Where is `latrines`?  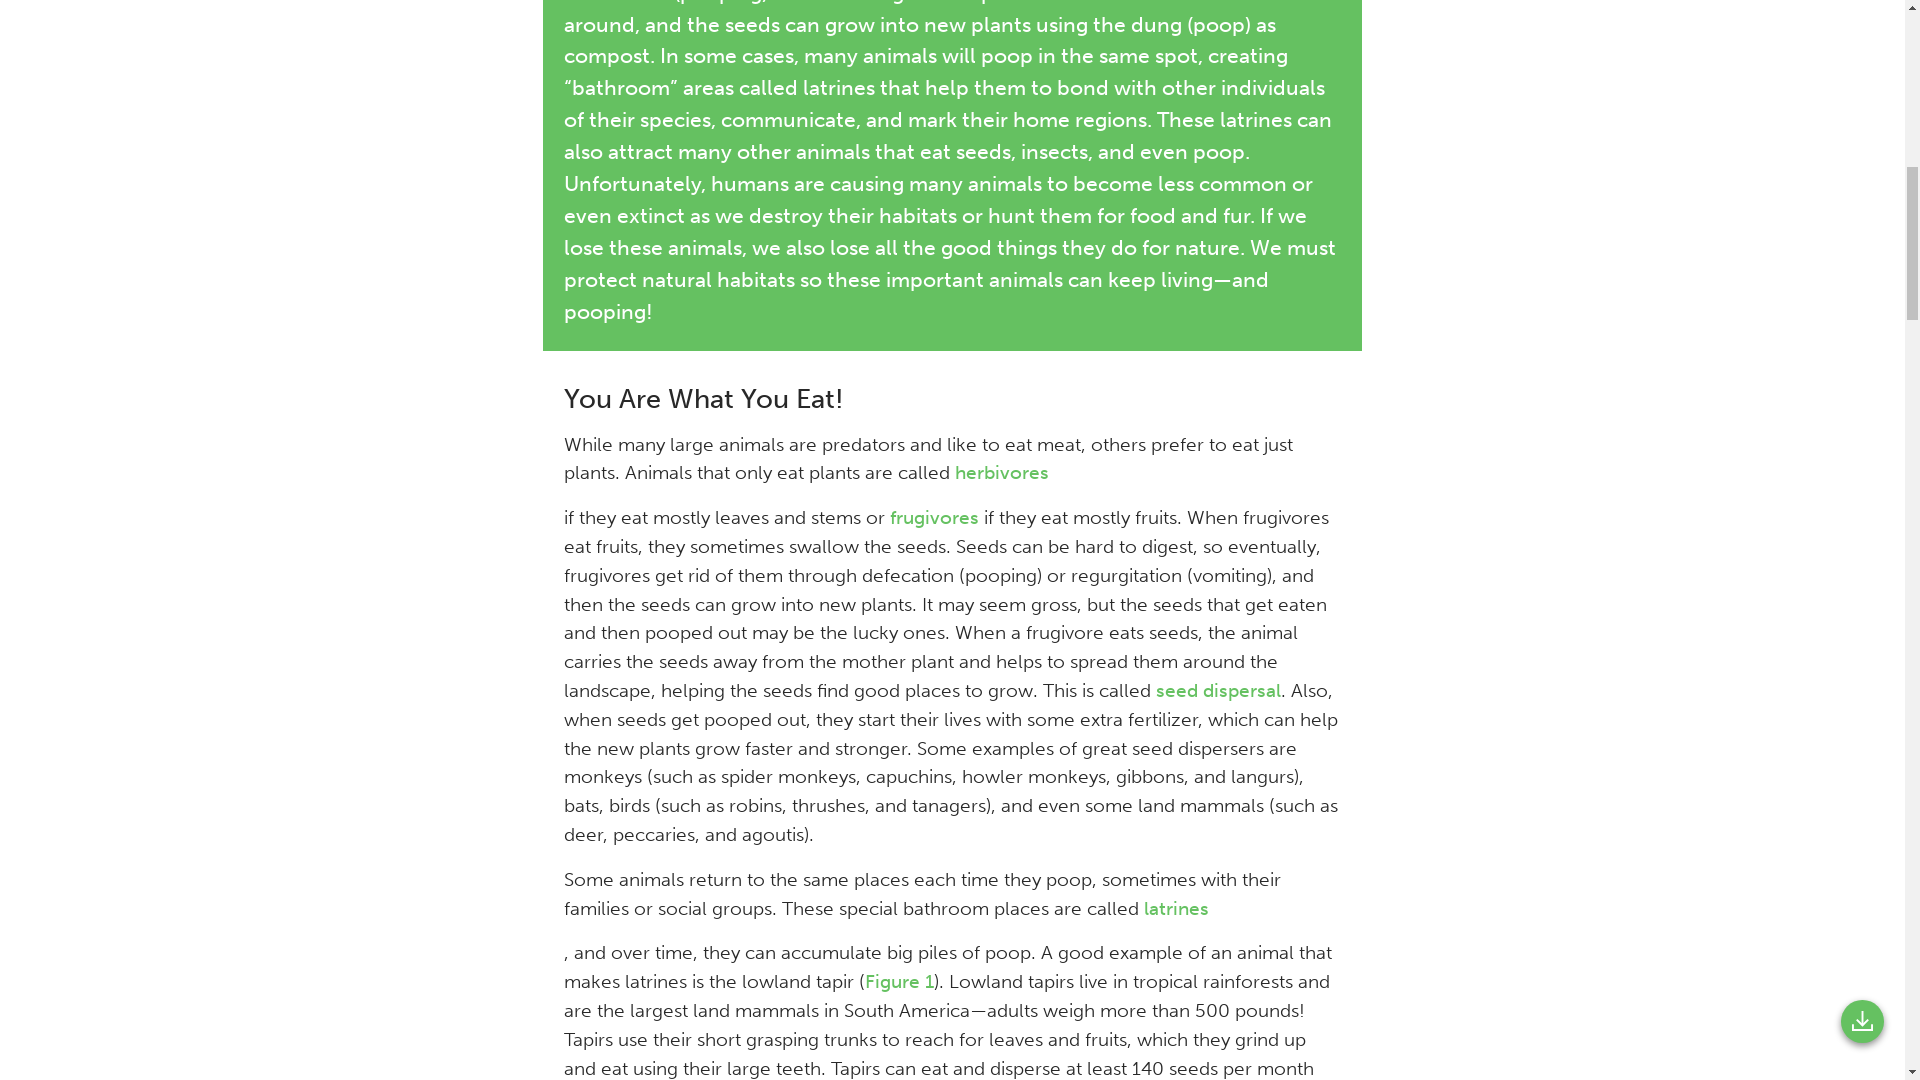 latrines is located at coordinates (1176, 908).